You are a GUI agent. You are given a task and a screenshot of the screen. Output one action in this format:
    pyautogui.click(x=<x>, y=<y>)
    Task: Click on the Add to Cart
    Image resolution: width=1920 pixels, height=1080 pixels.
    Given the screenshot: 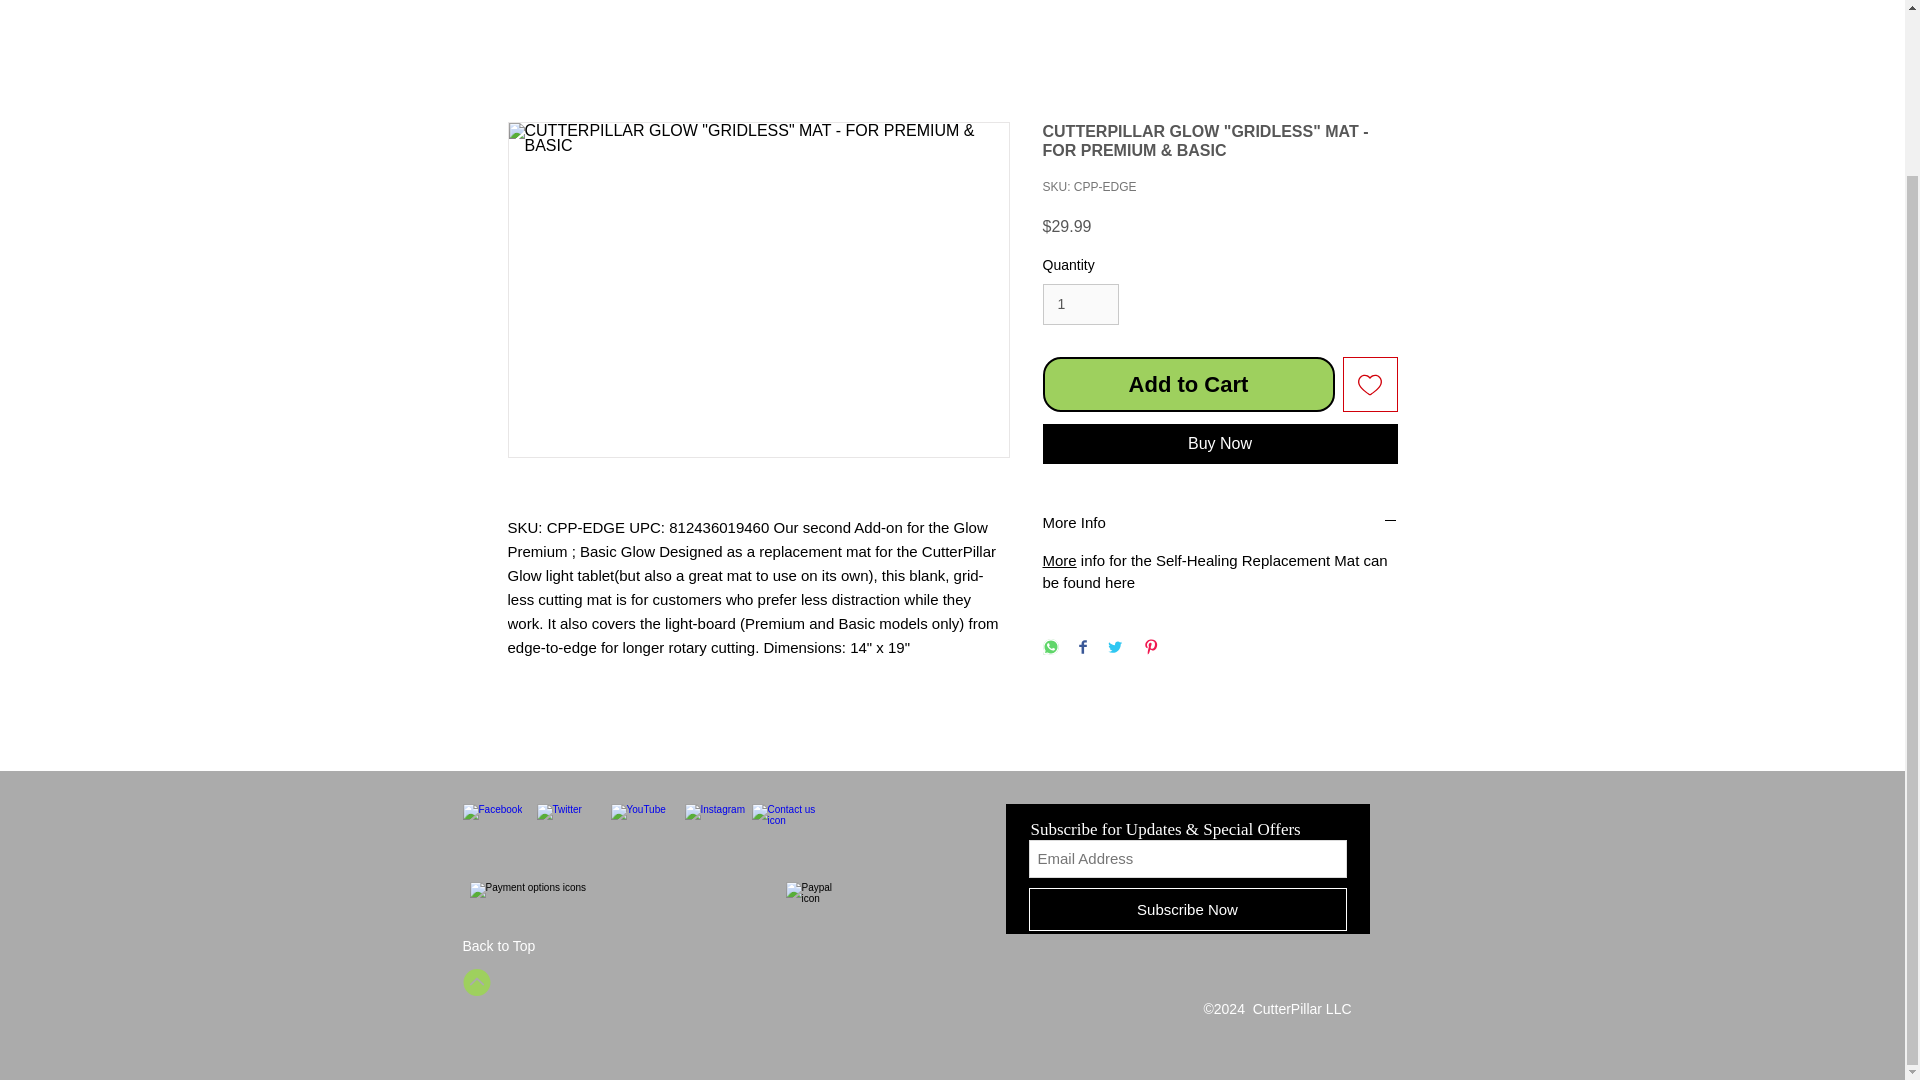 What is the action you would take?
    pyautogui.click(x=1188, y=384)
    